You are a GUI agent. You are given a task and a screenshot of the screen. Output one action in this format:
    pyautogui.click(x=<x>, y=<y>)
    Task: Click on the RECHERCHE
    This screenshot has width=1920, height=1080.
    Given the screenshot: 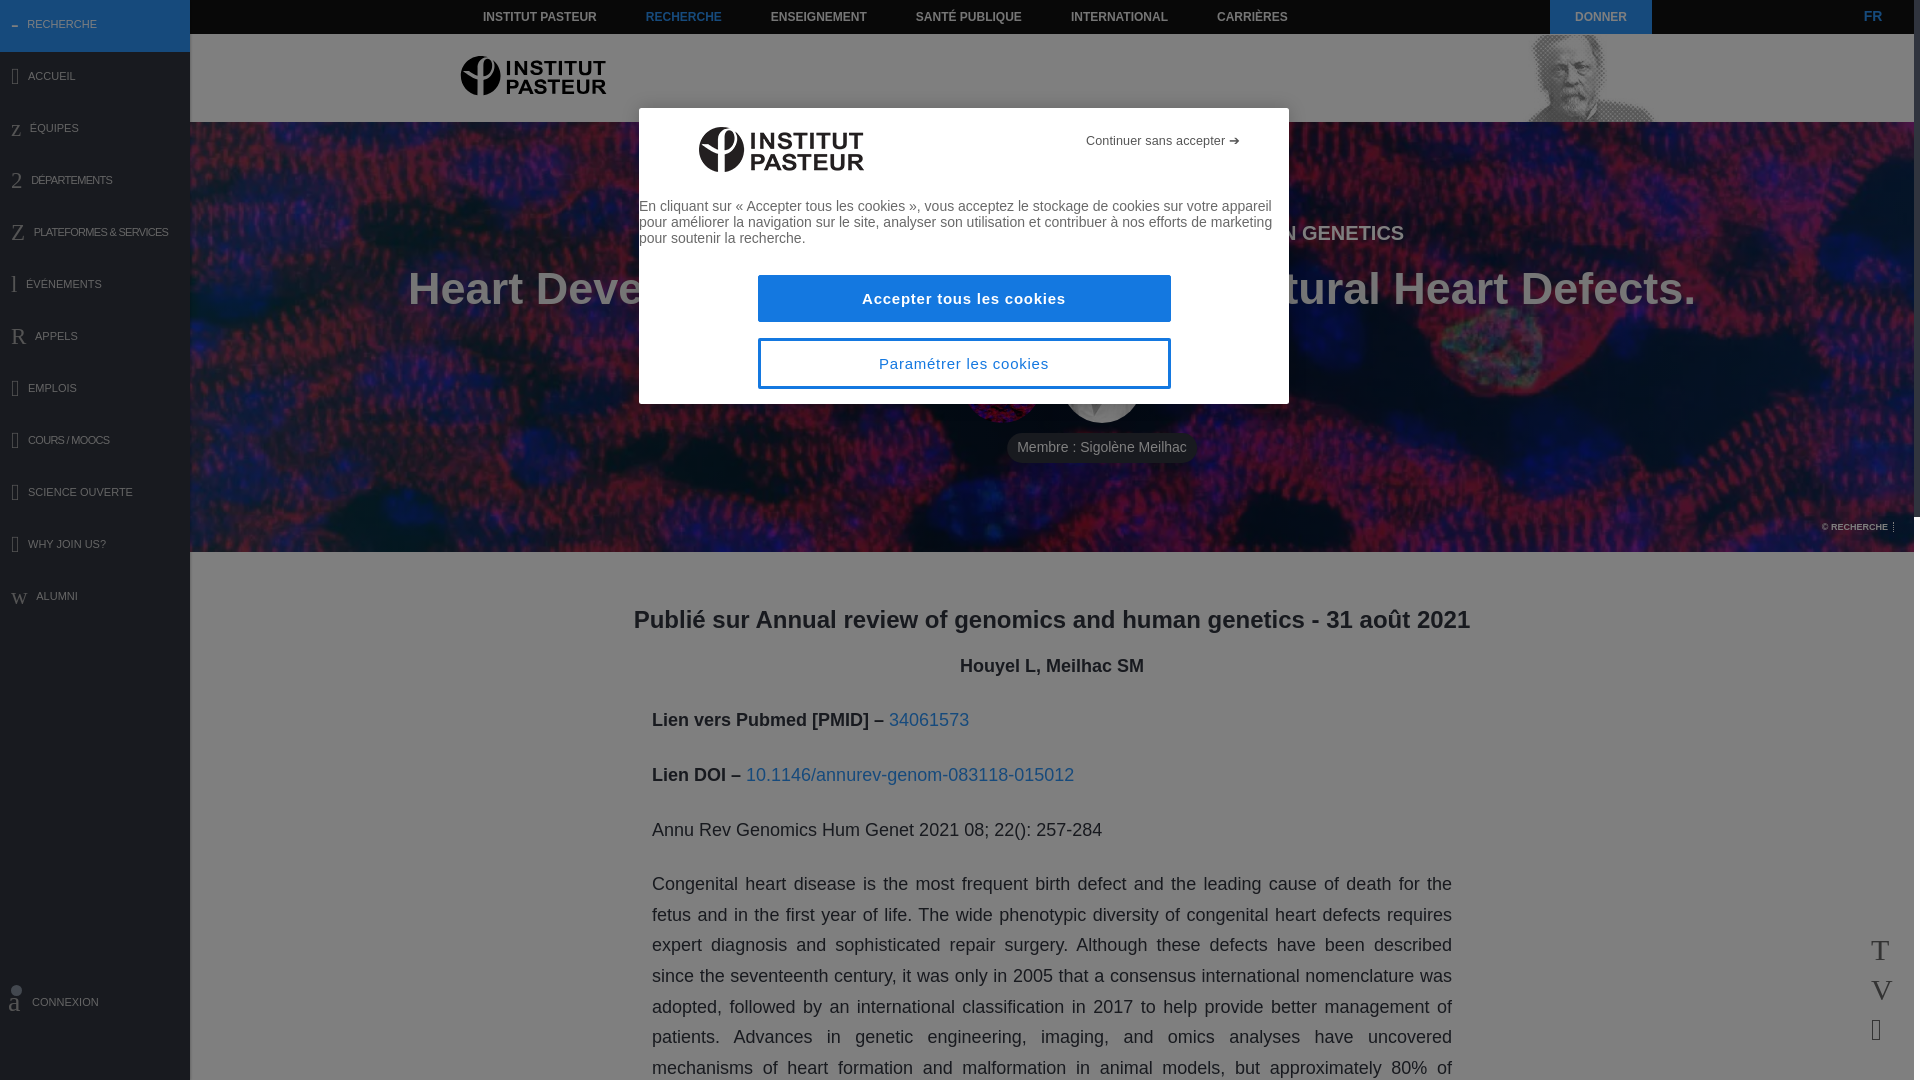 What is the action you would take?
    pyautogui.click(x=684, y=16)
    